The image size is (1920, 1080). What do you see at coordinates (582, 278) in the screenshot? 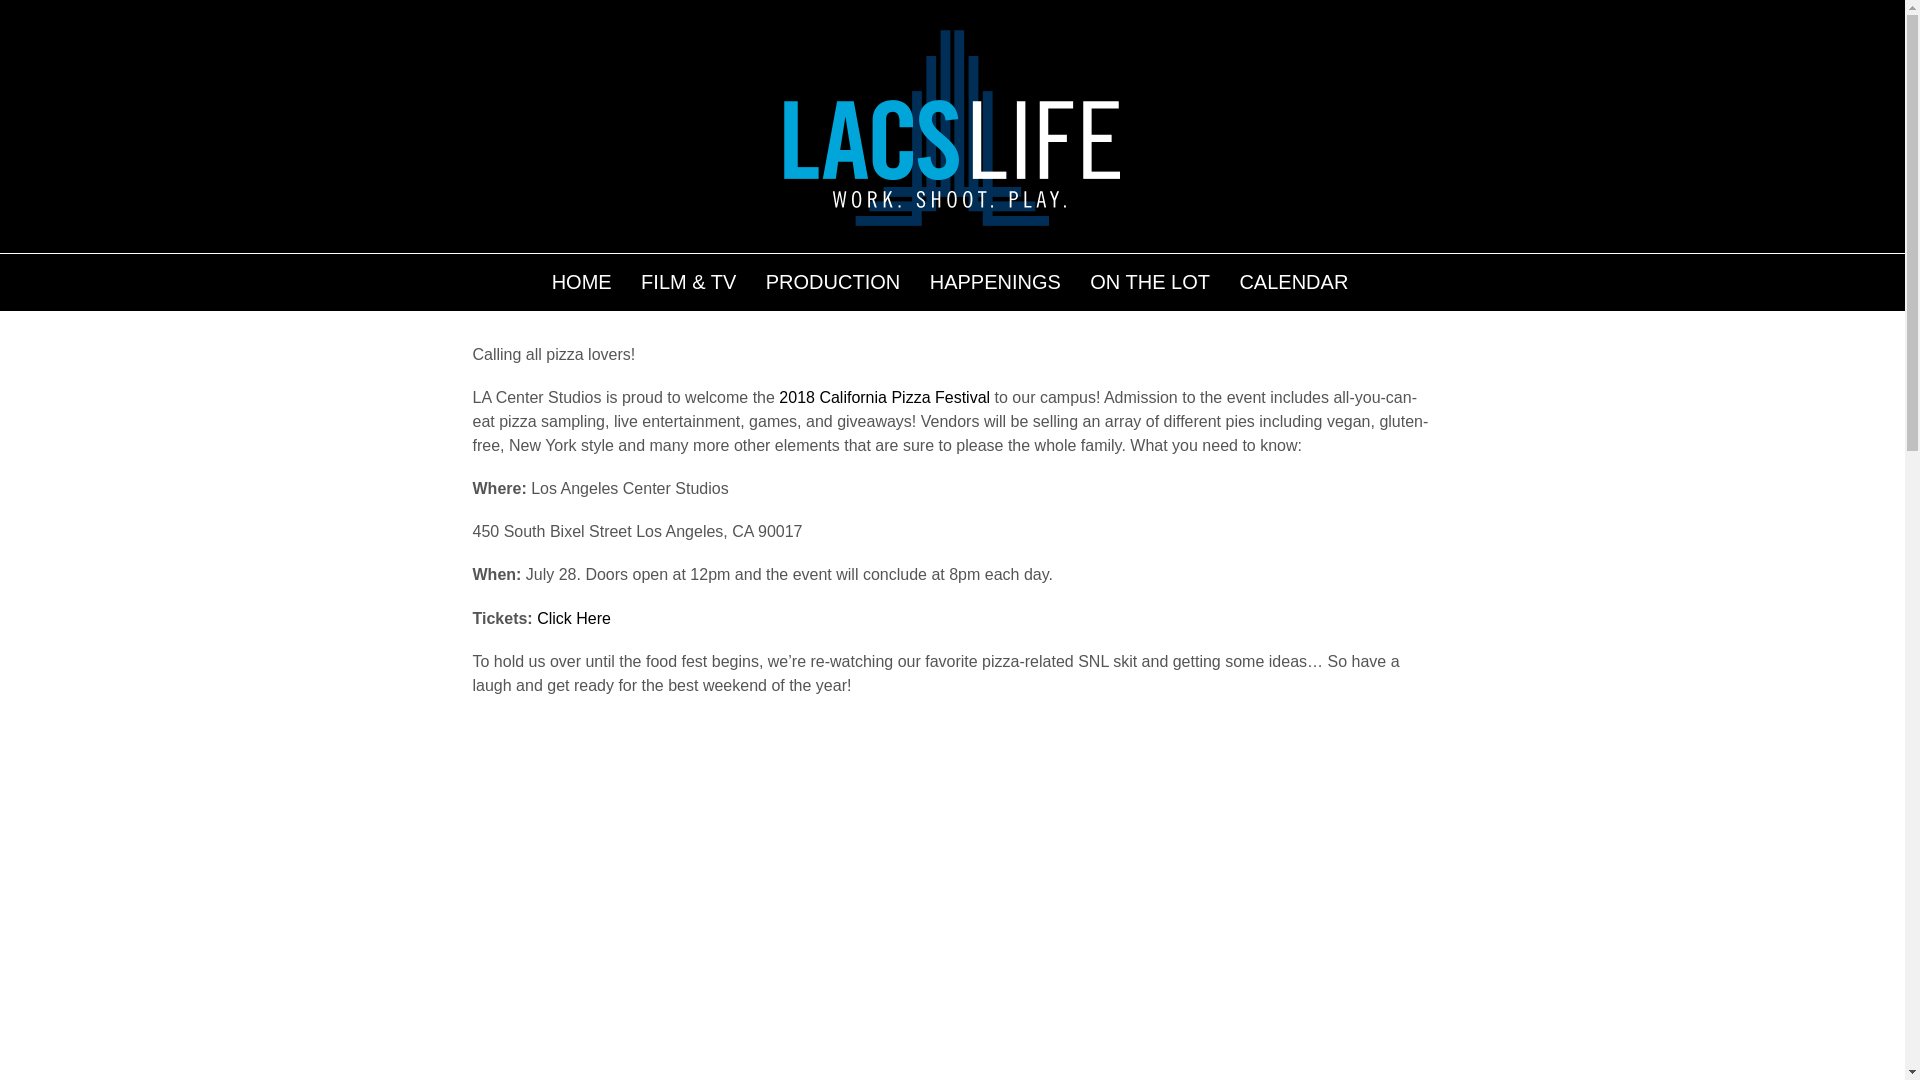
I see `HOME` at bounding box center [582, 278].